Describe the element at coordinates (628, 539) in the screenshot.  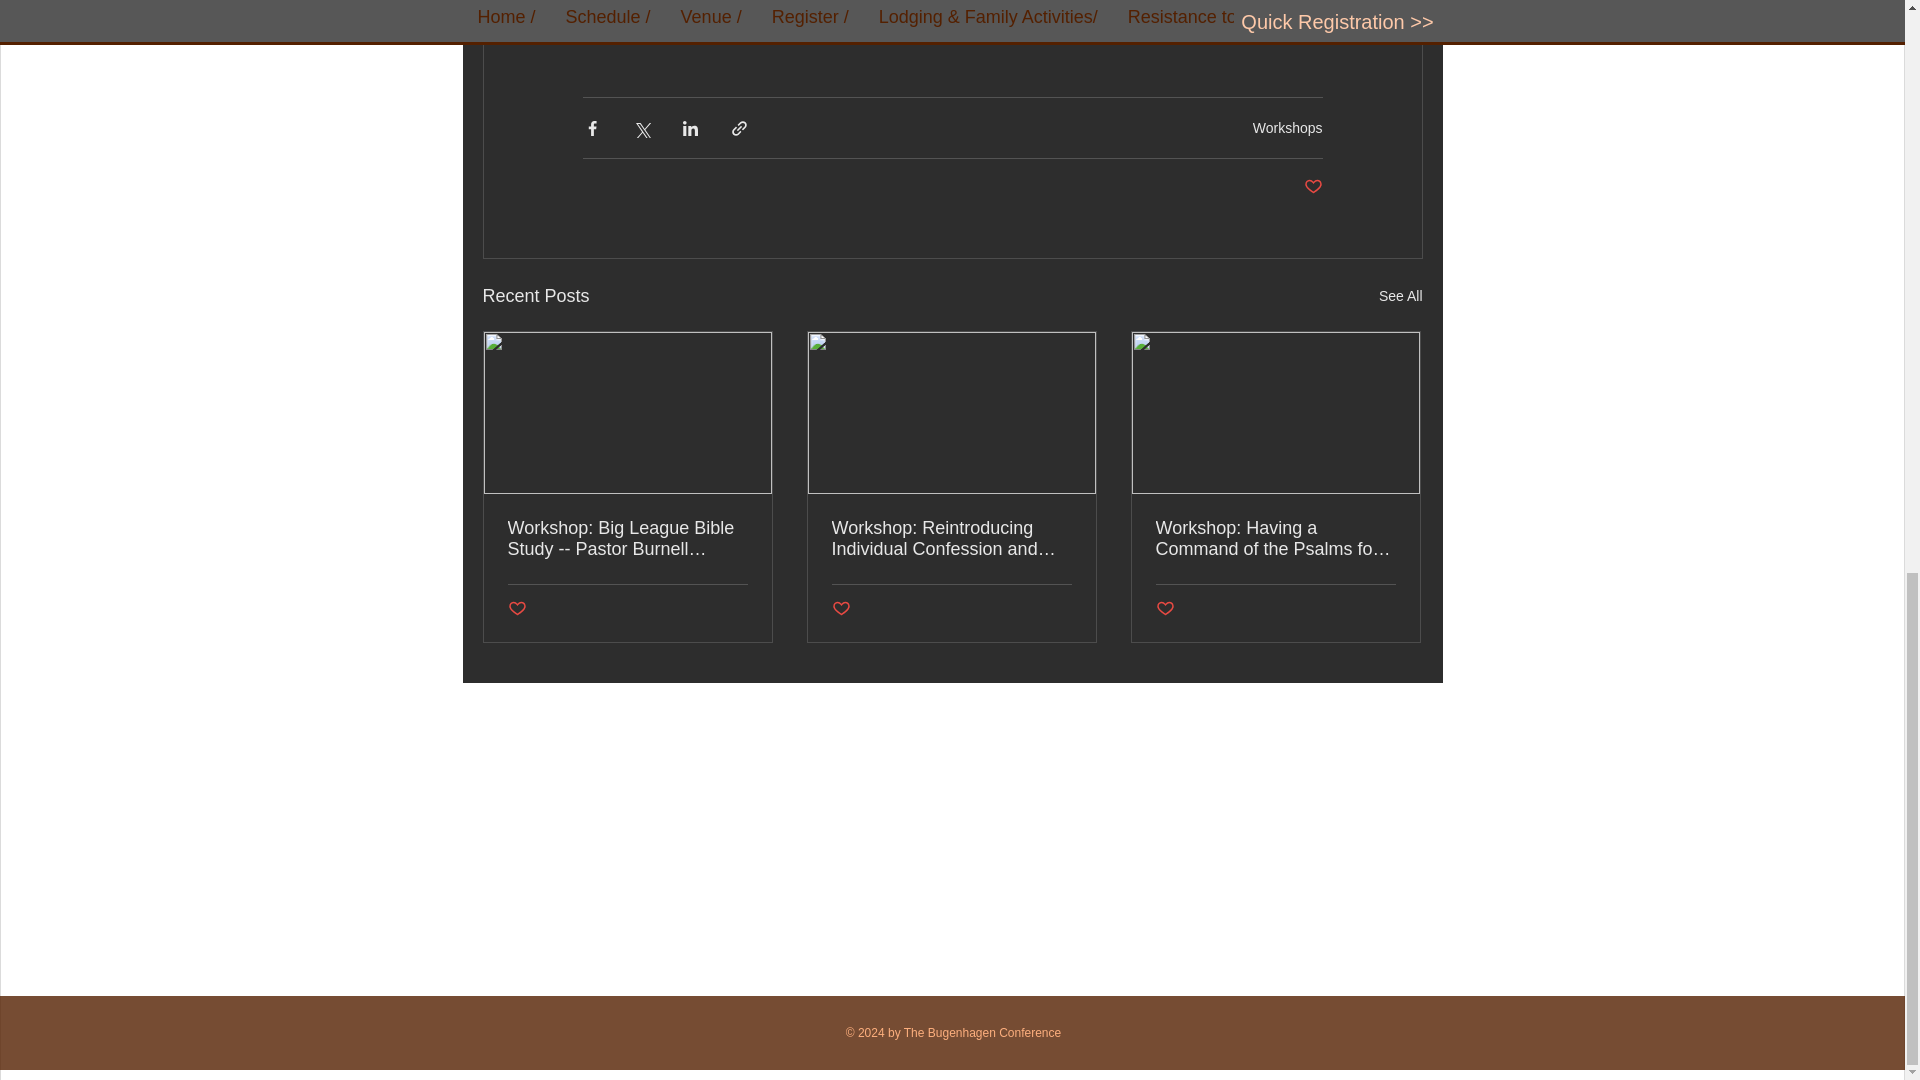
I see `Workshop: Big League Bible Study -- Pastor Burnell Eckardt` at that location.